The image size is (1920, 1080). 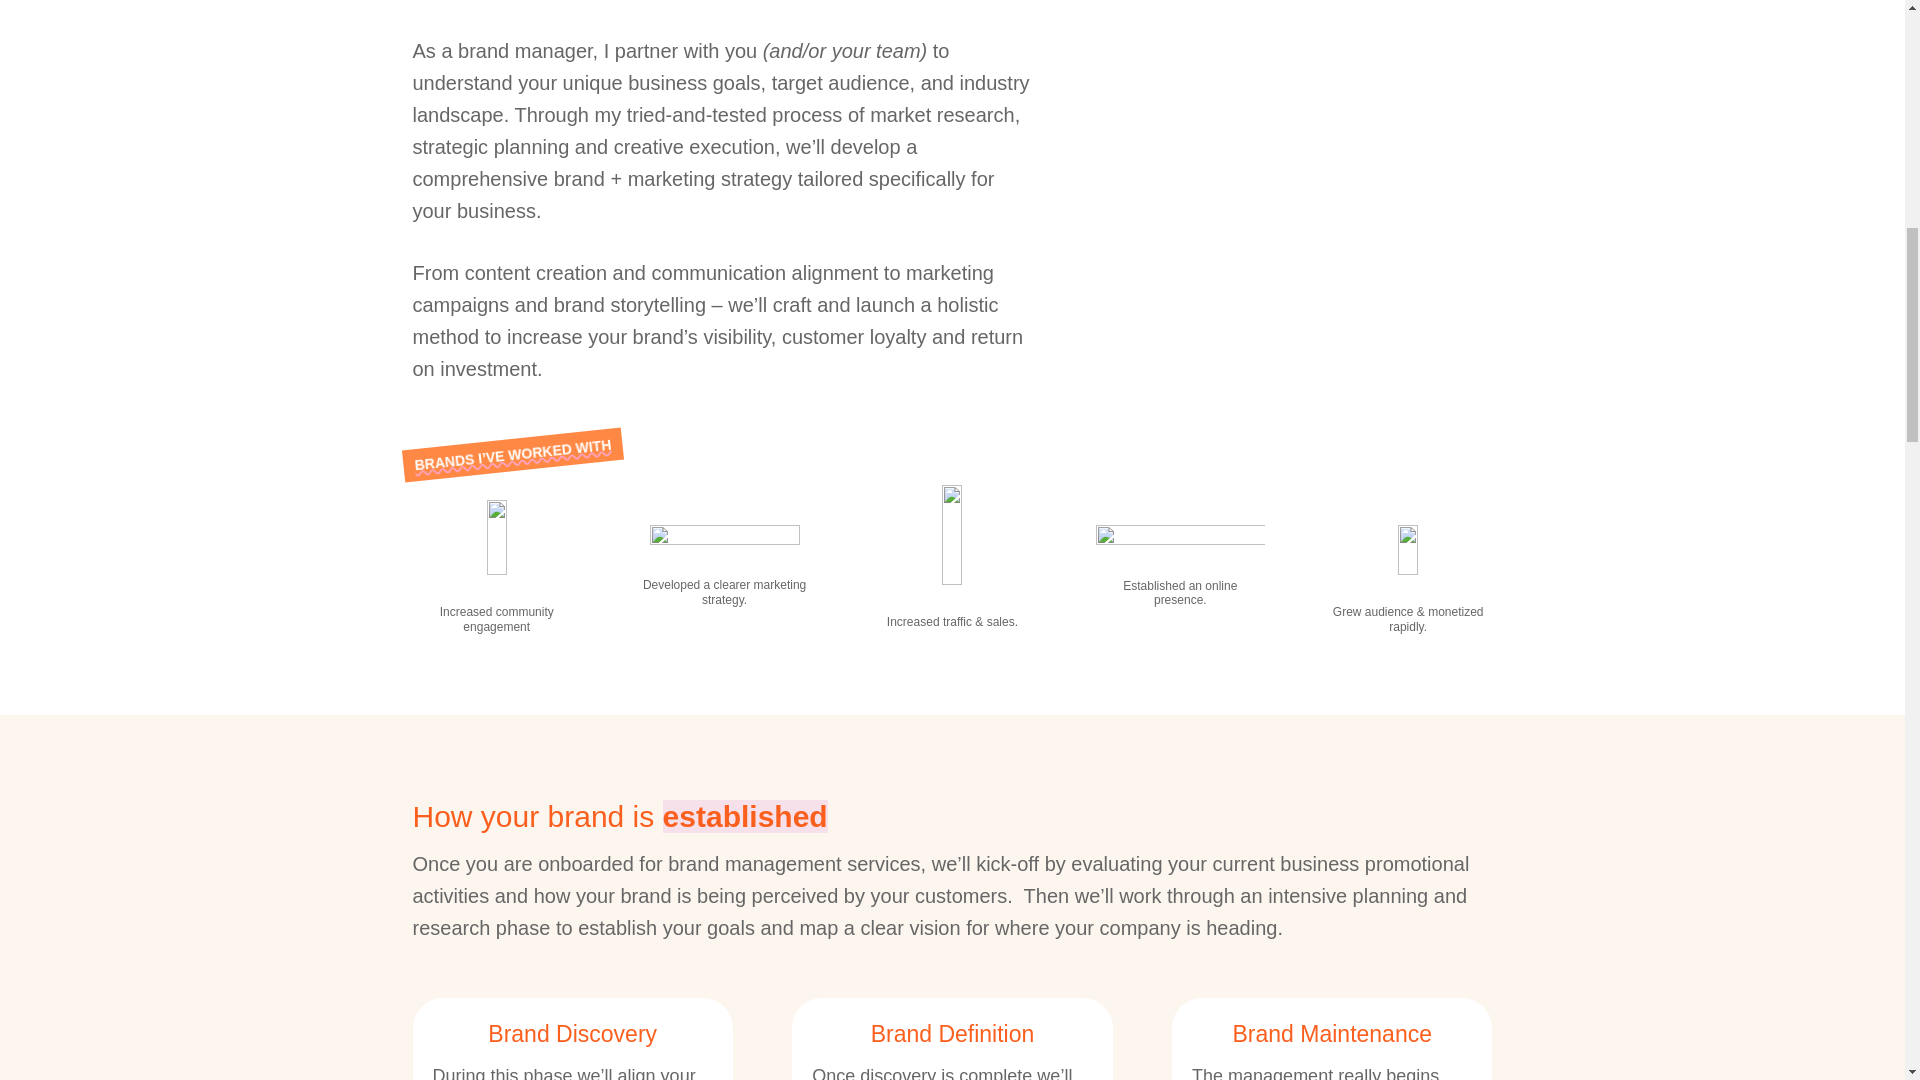 I want to click on afterfund, so click(x=725, y=536).